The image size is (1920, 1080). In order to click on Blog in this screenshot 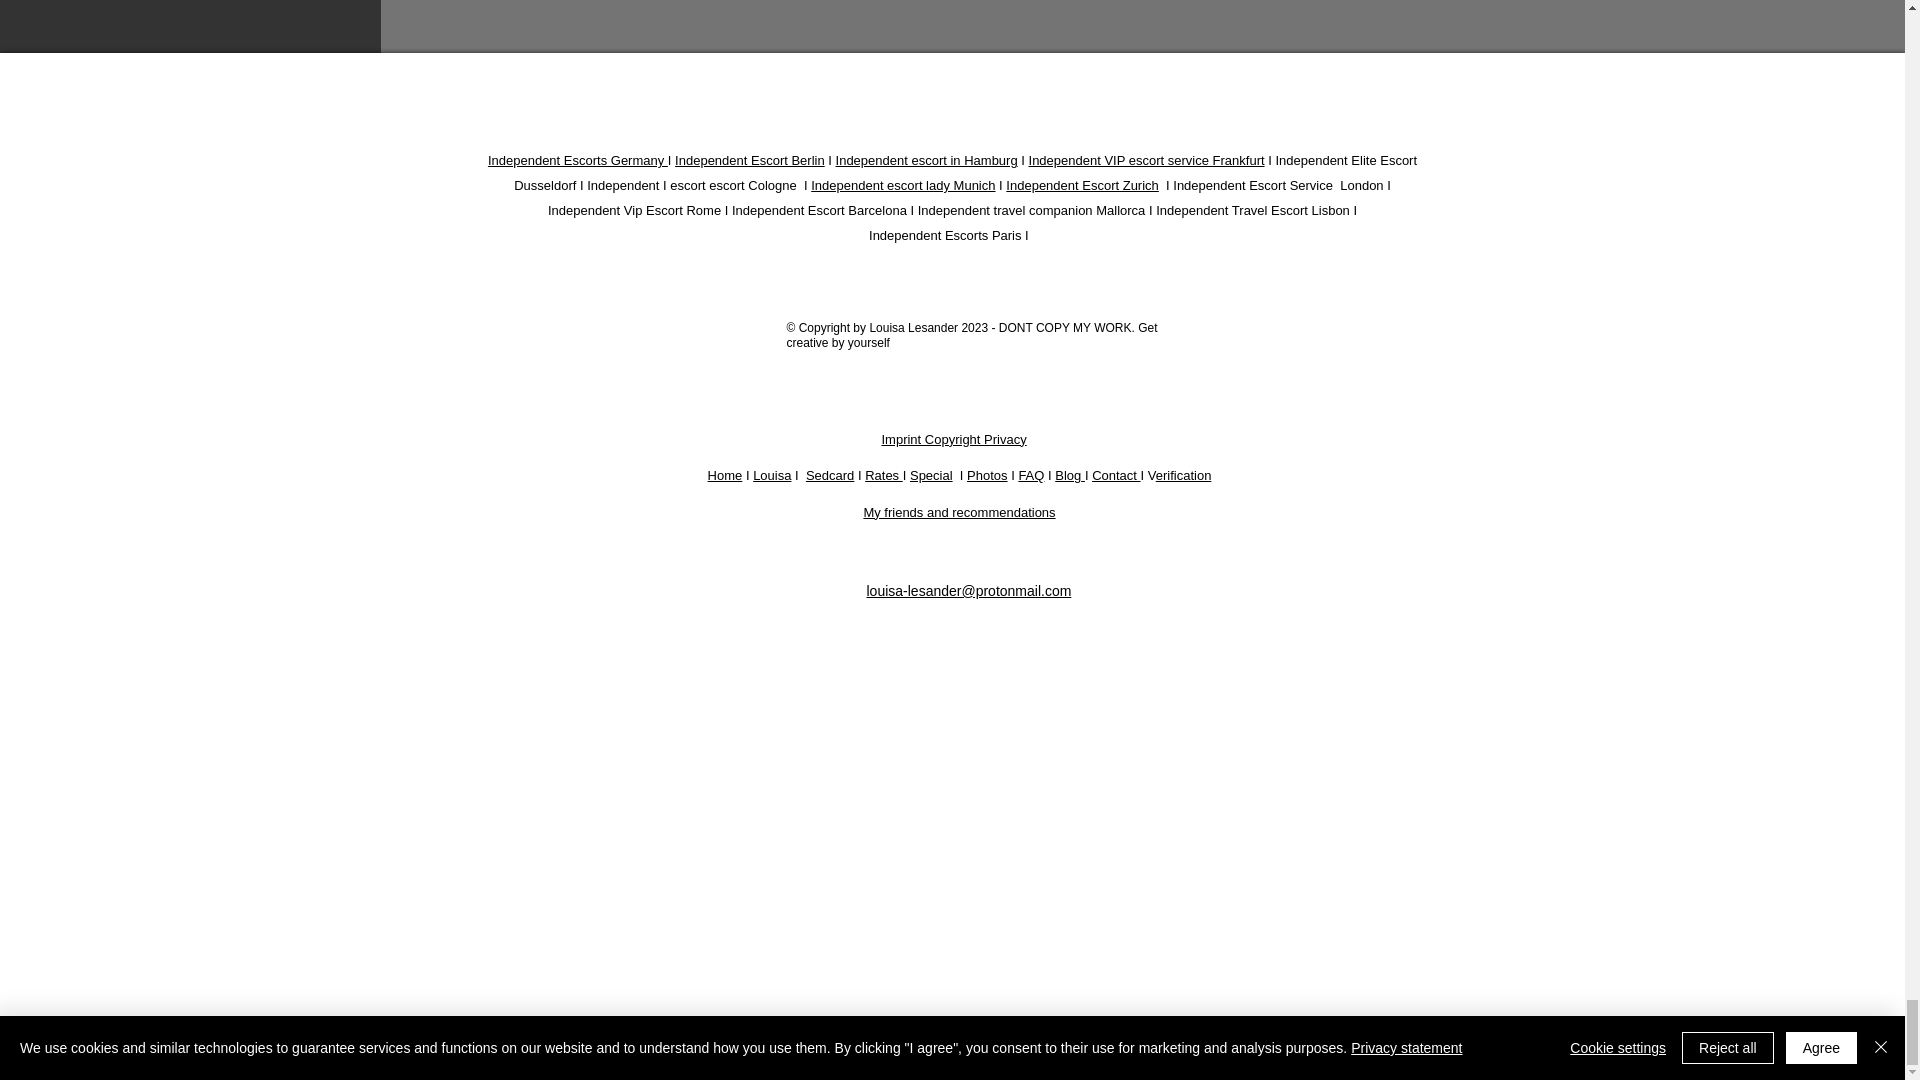, I will do `click(1067, 474)`.